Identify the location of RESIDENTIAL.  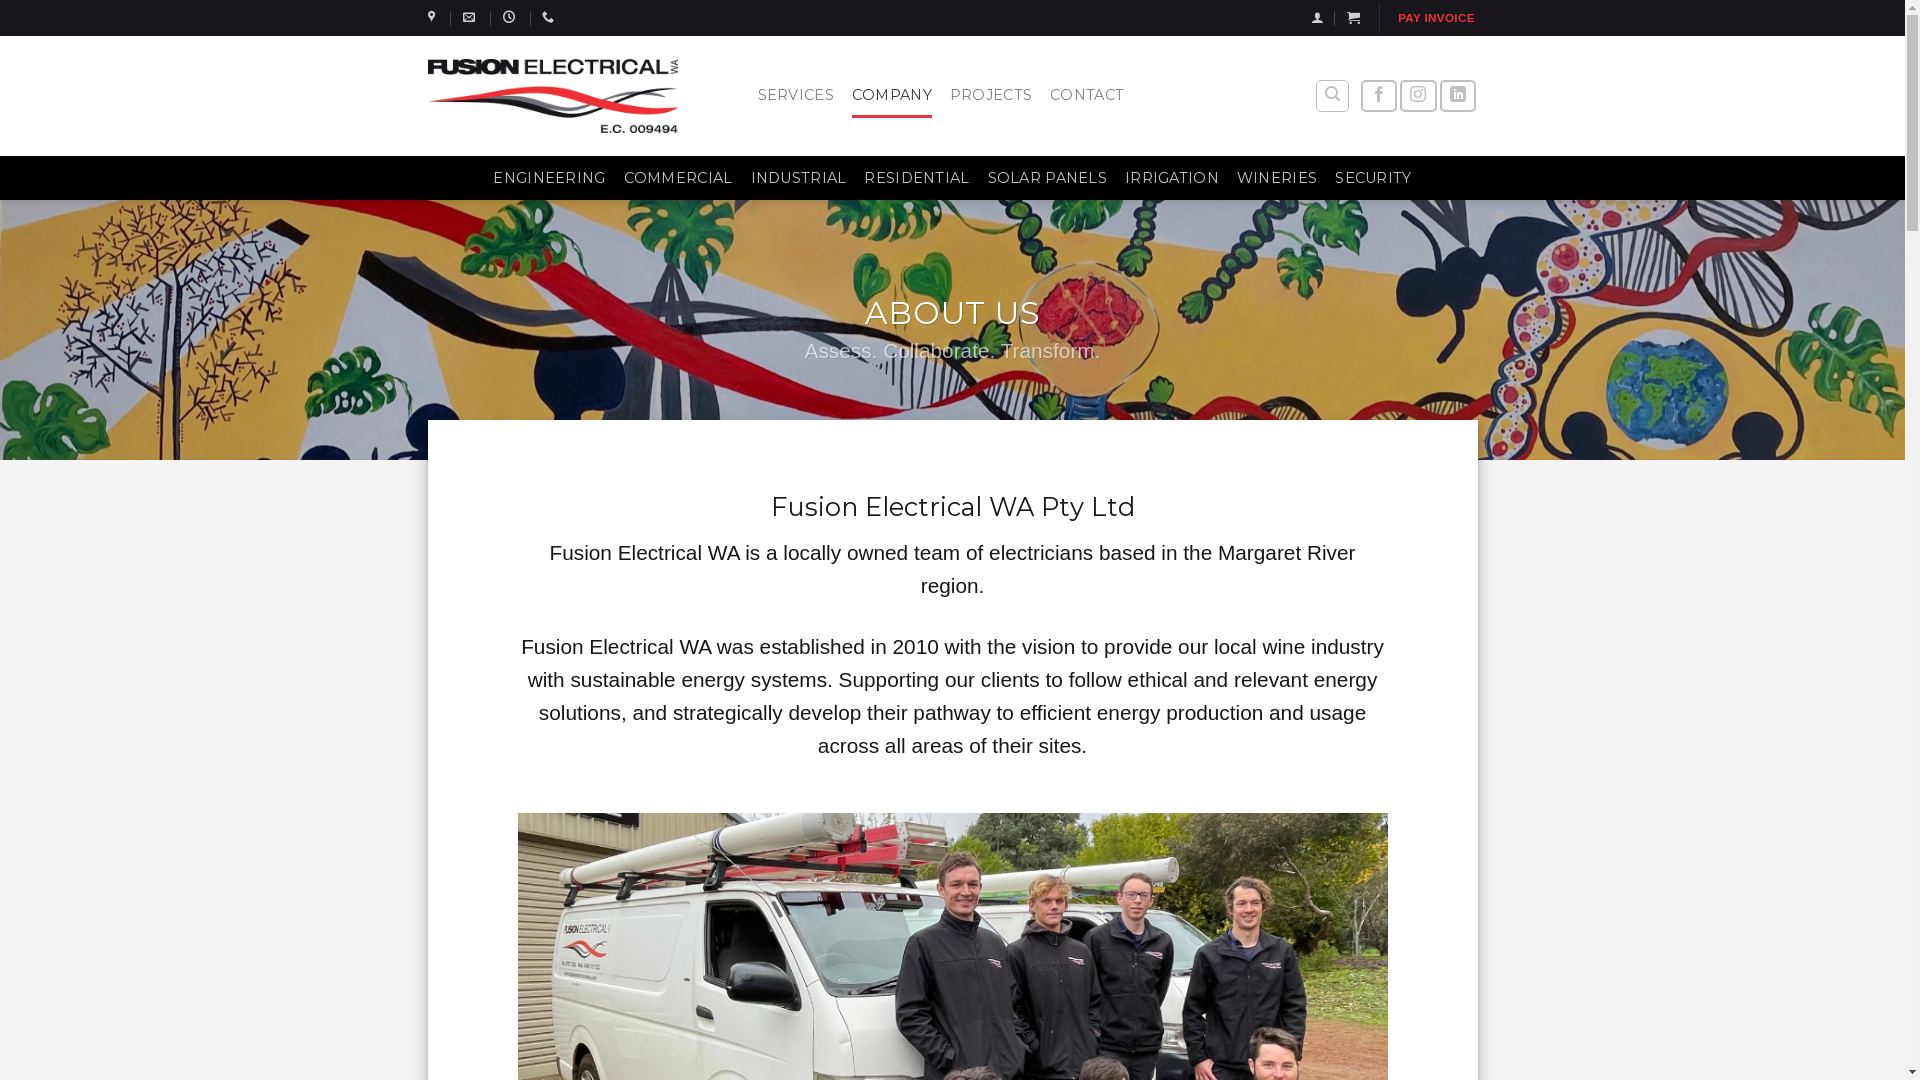
(916, 178).